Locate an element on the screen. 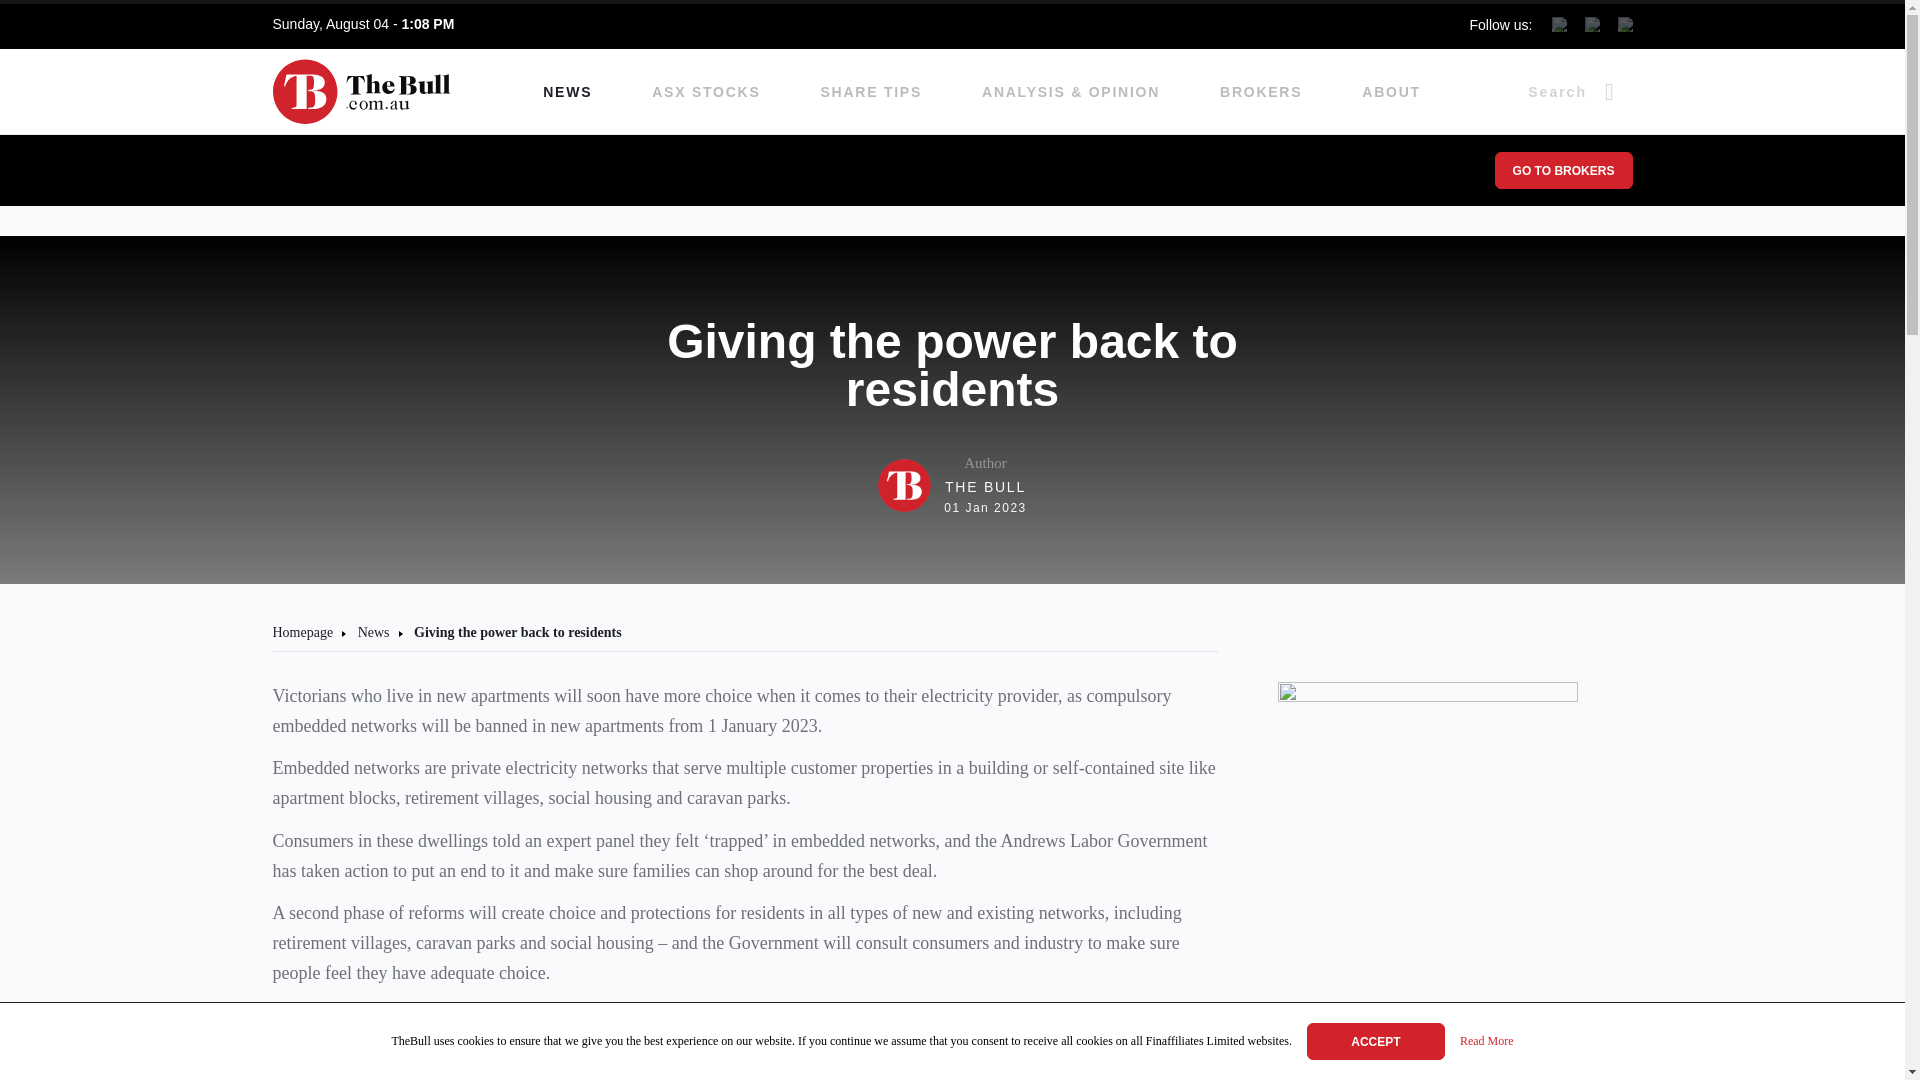 Image resolution: width=1920 pixels, height=1080 pixels. News is located at coordinates (1376, 1040).